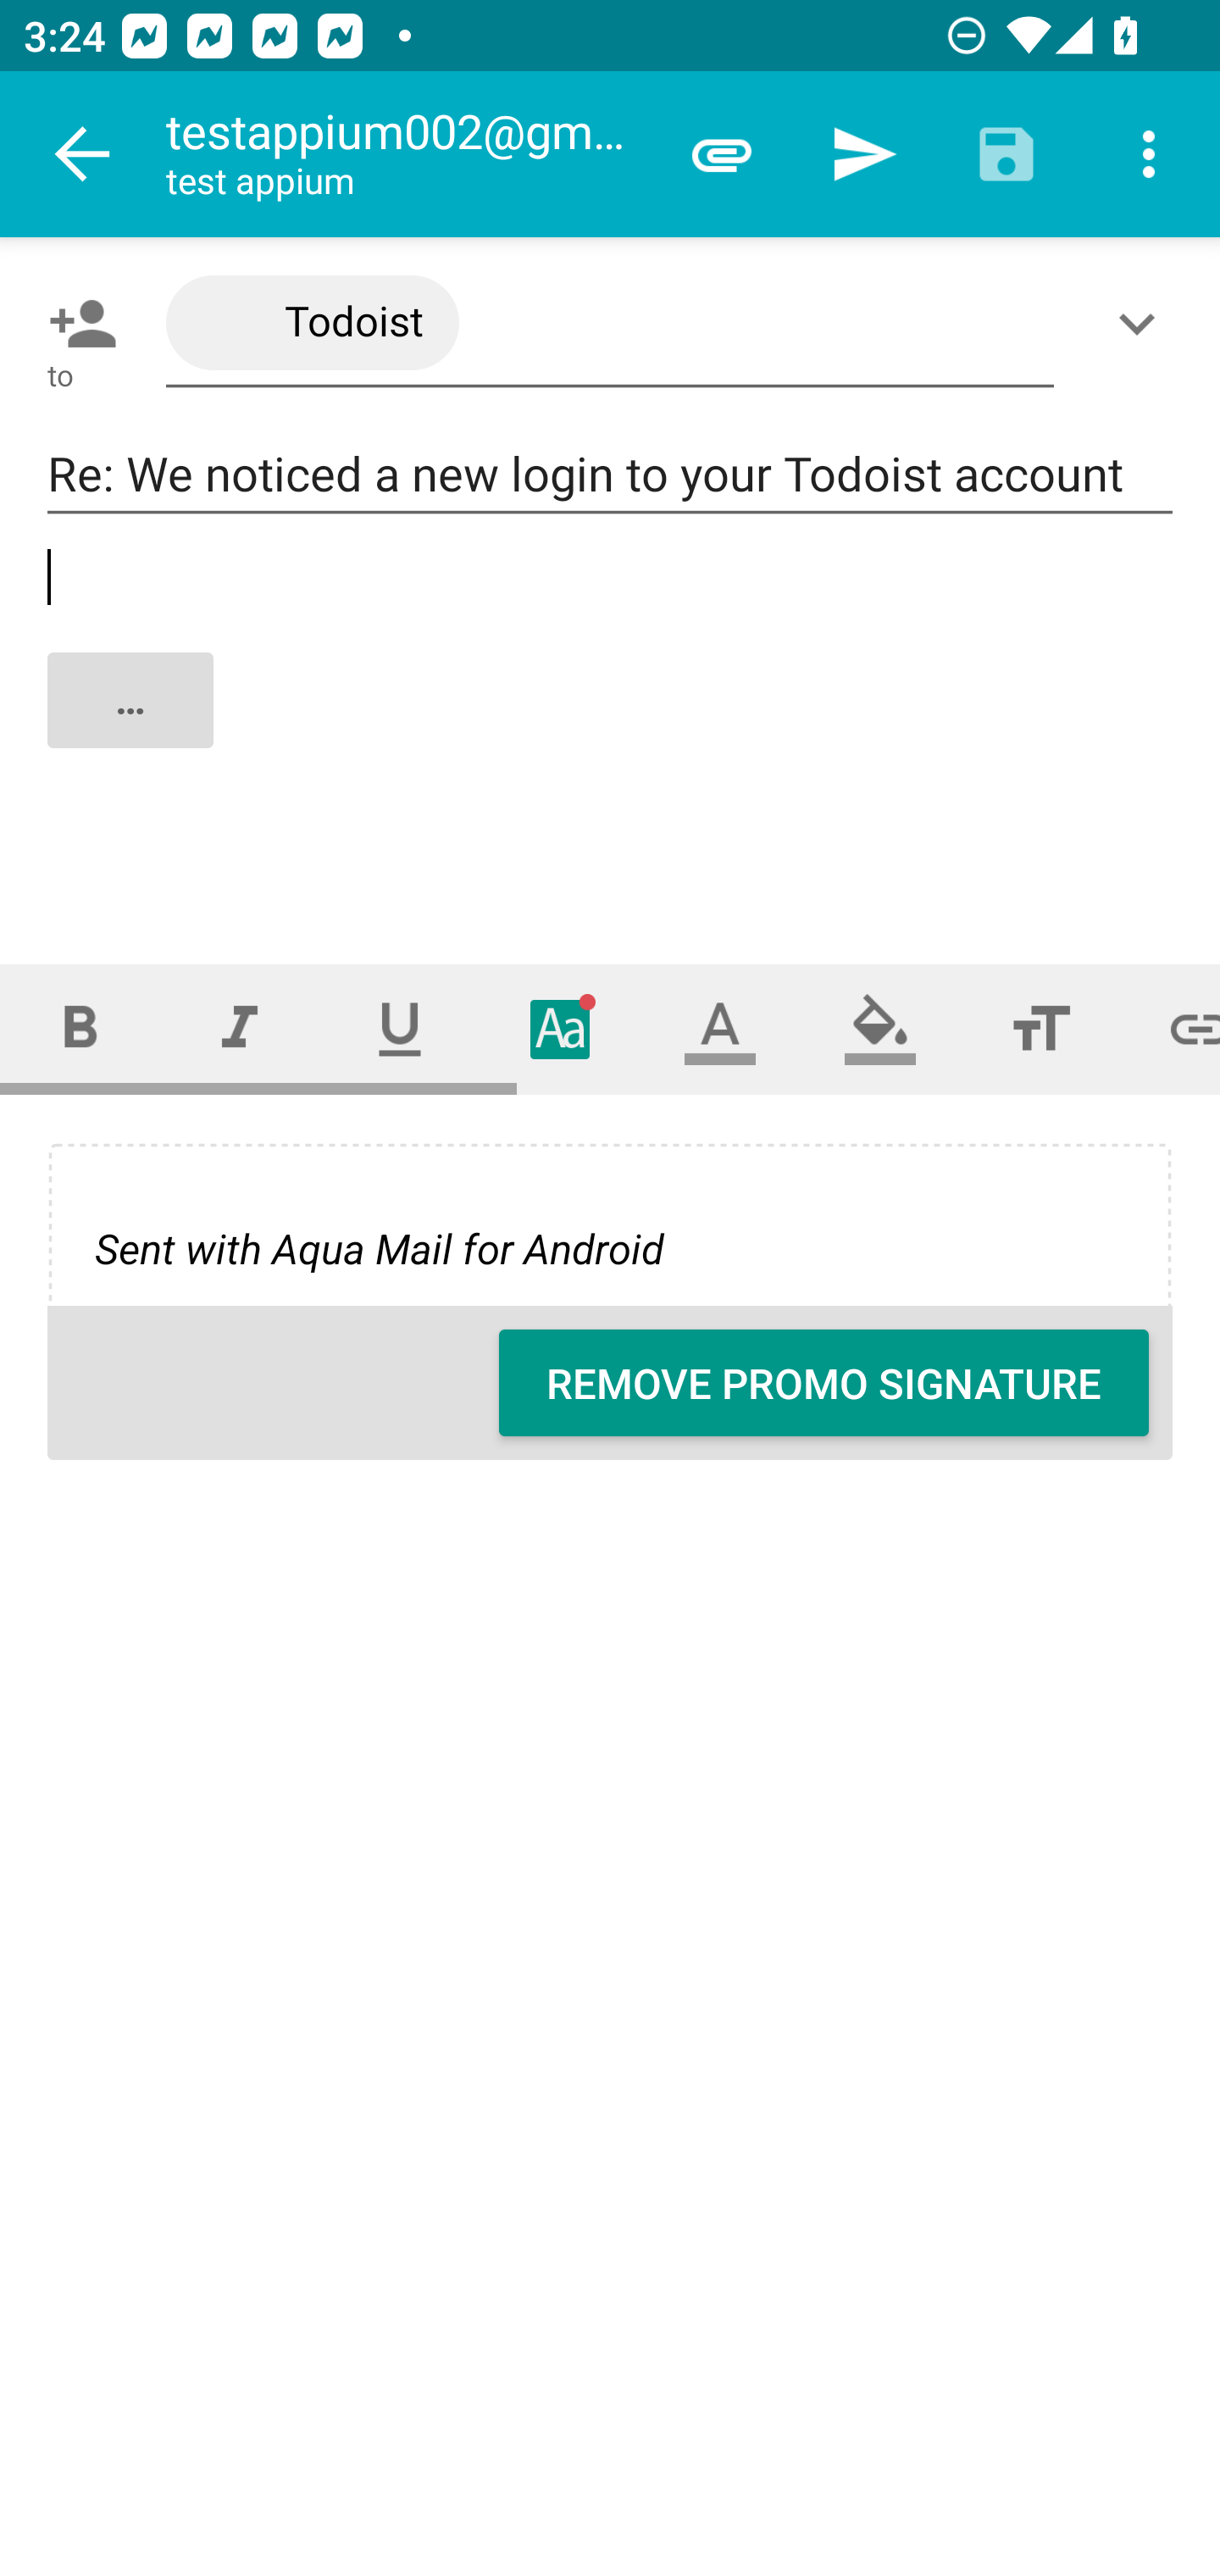 The height and width of the screenshot is (2576, 1220). Describe the element at coordinates (1006, 154) in the screenshot. I see `Save` at that location.